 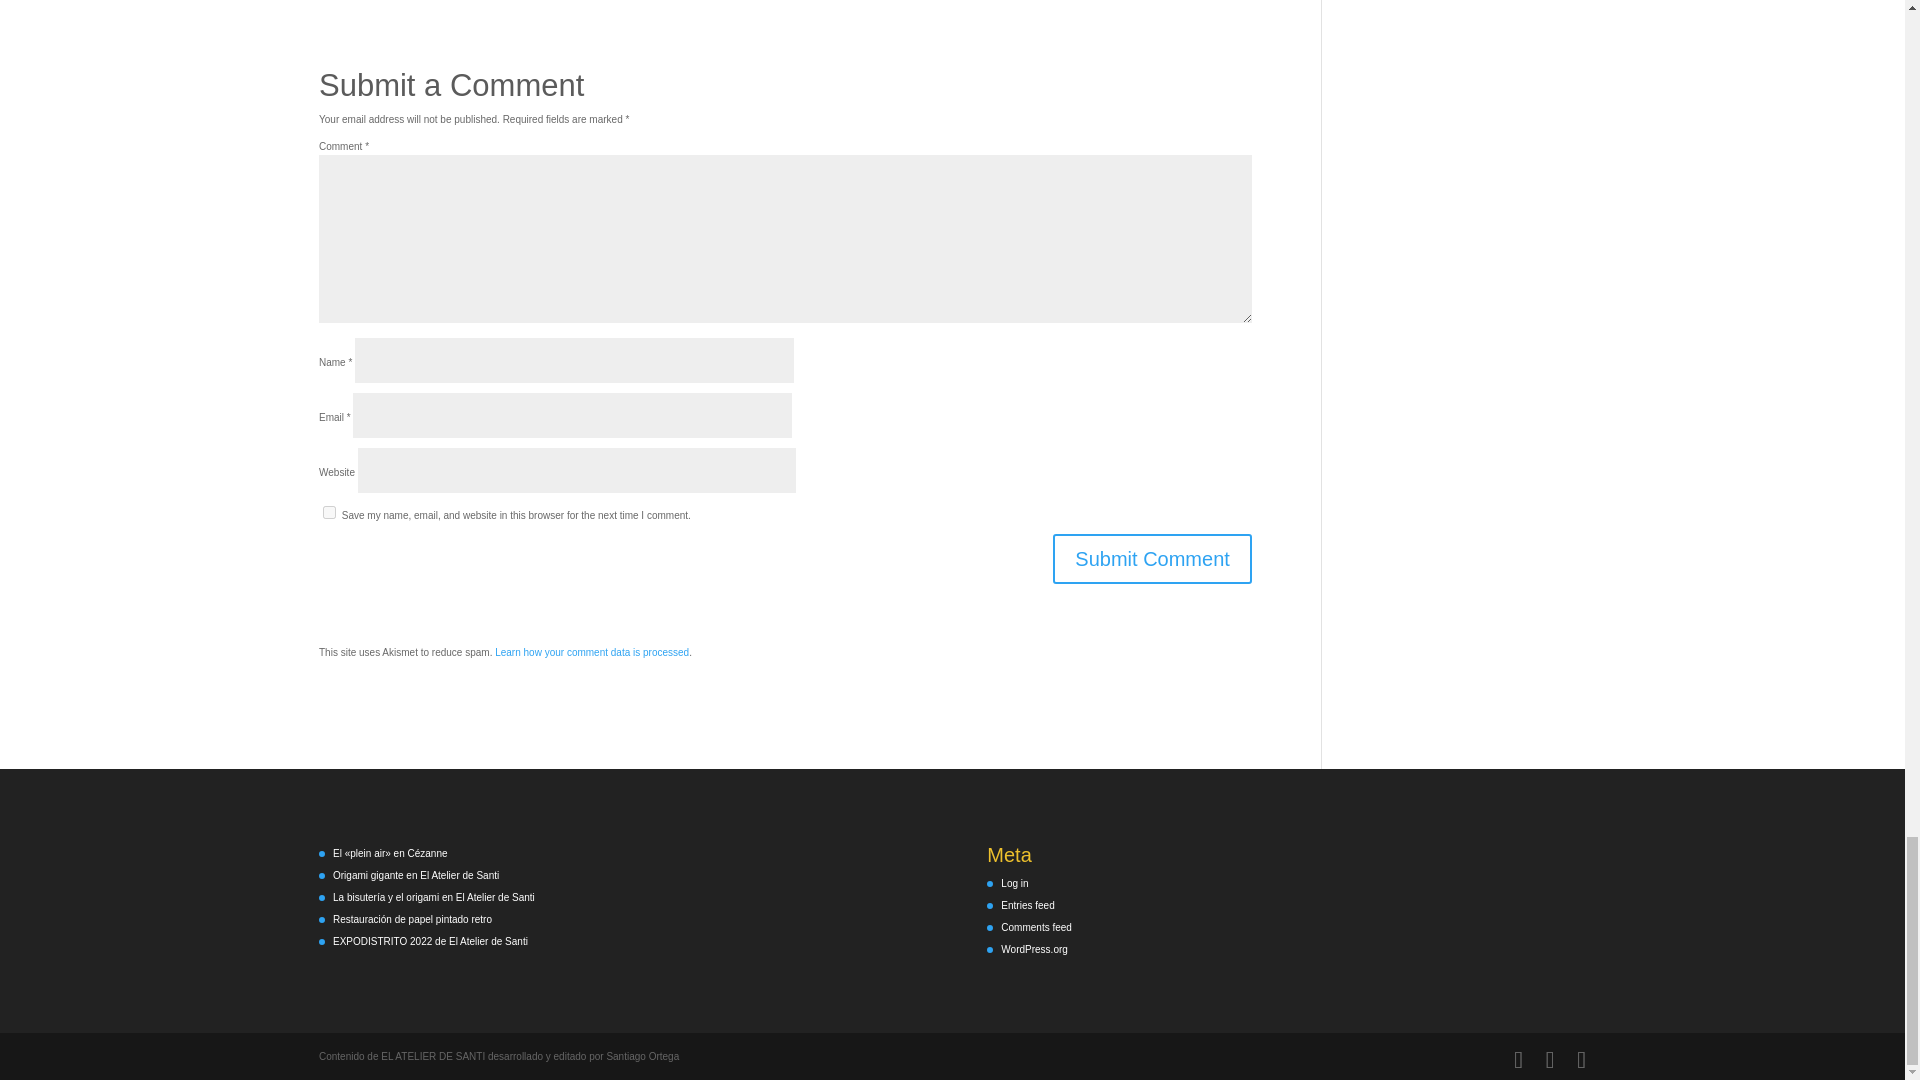 What do you see at coordinates (1036, 928) in the screenshot?
I see `Comments feed` at bounding box center [1036, 928].